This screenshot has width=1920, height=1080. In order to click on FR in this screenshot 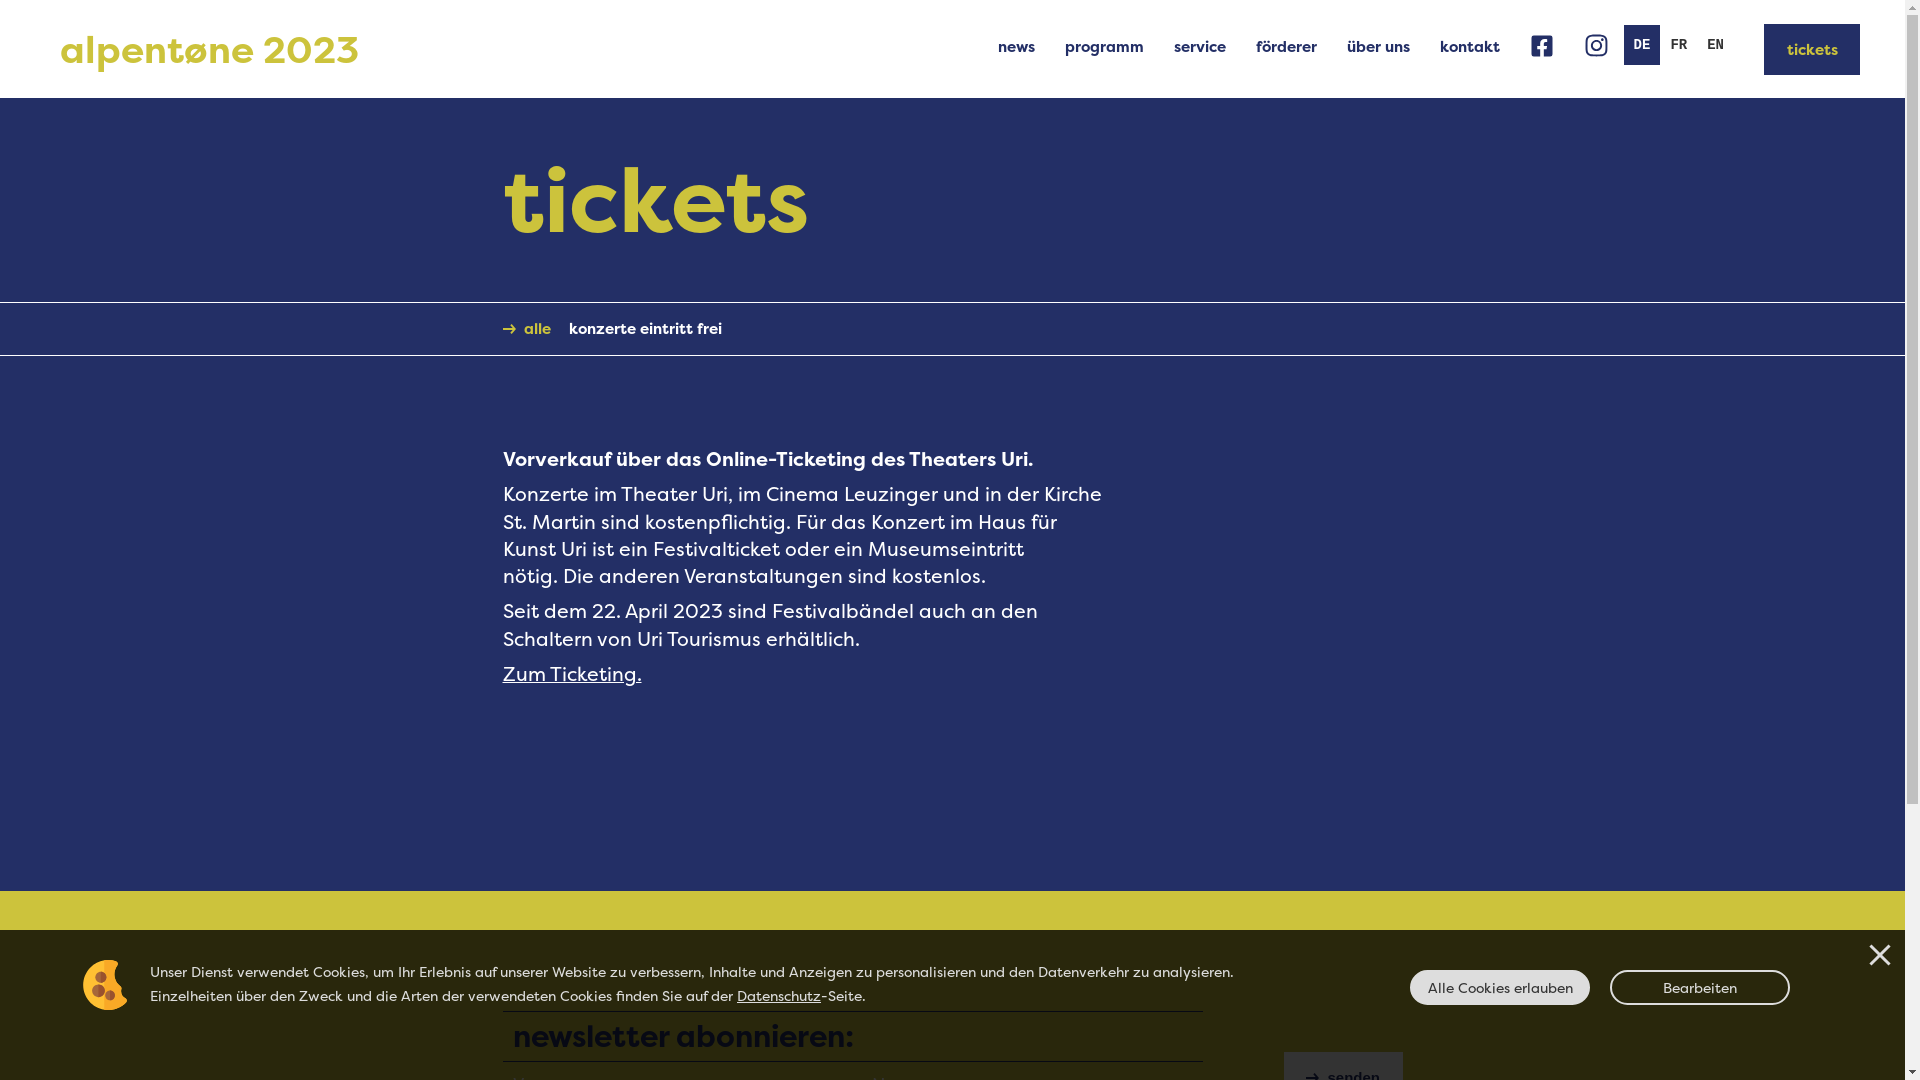, I will do `click(1678, 45)`.